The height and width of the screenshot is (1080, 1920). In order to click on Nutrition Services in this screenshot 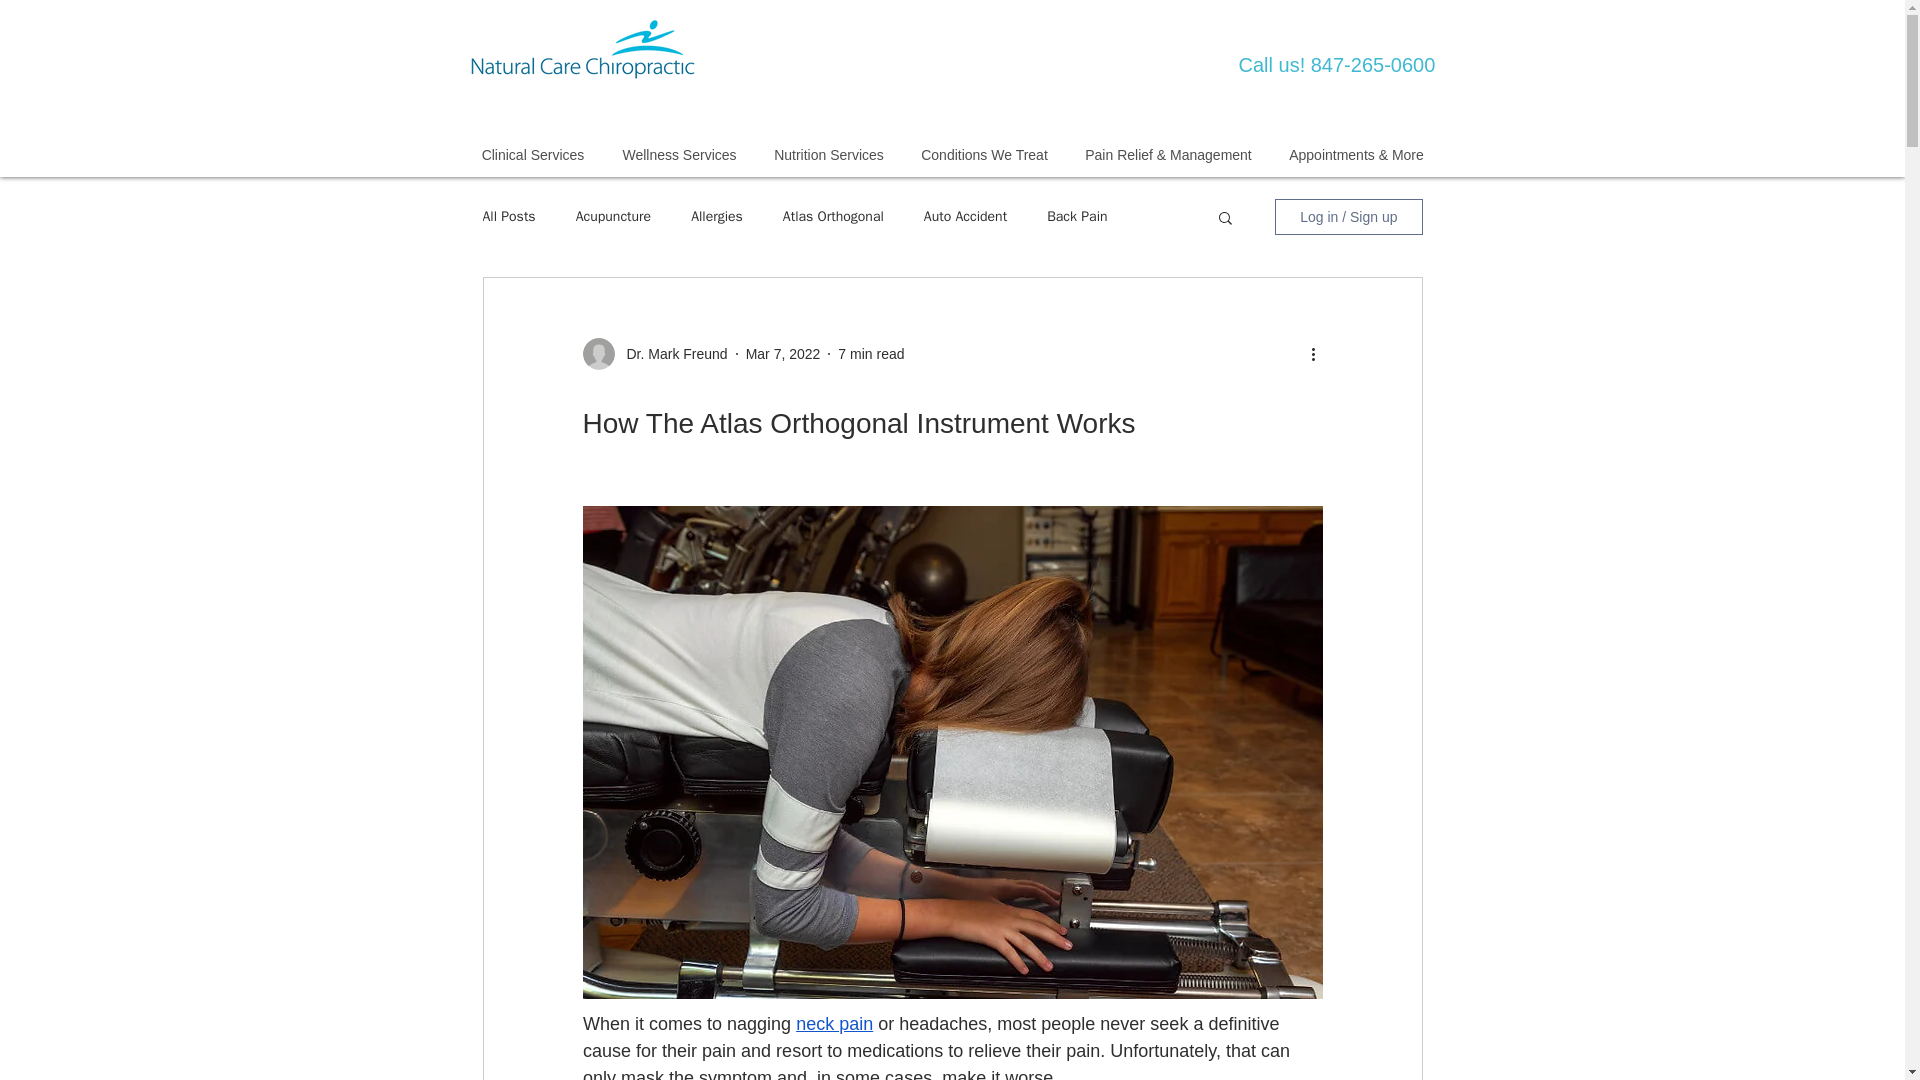, I will do `click(829, 154)`.